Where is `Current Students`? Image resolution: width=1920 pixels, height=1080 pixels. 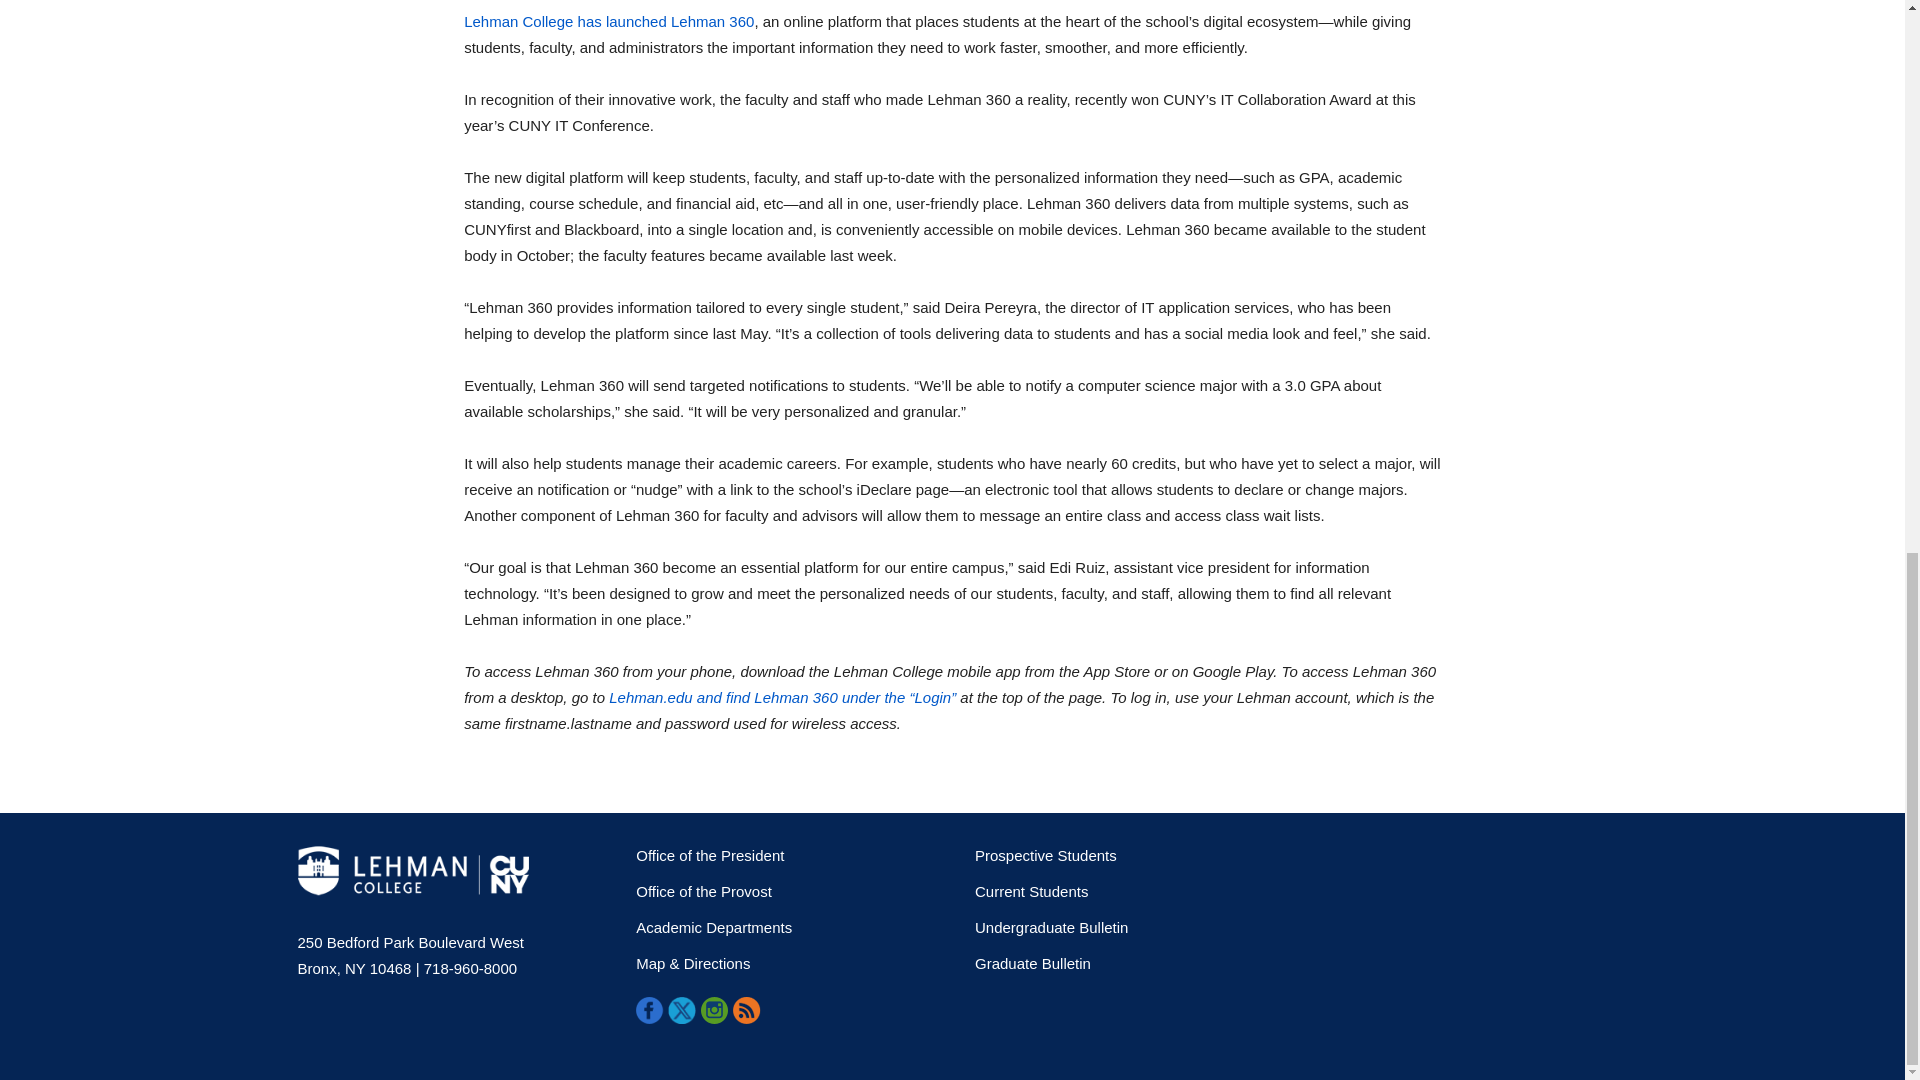 Current Students is located at coordinates (1032, 891).